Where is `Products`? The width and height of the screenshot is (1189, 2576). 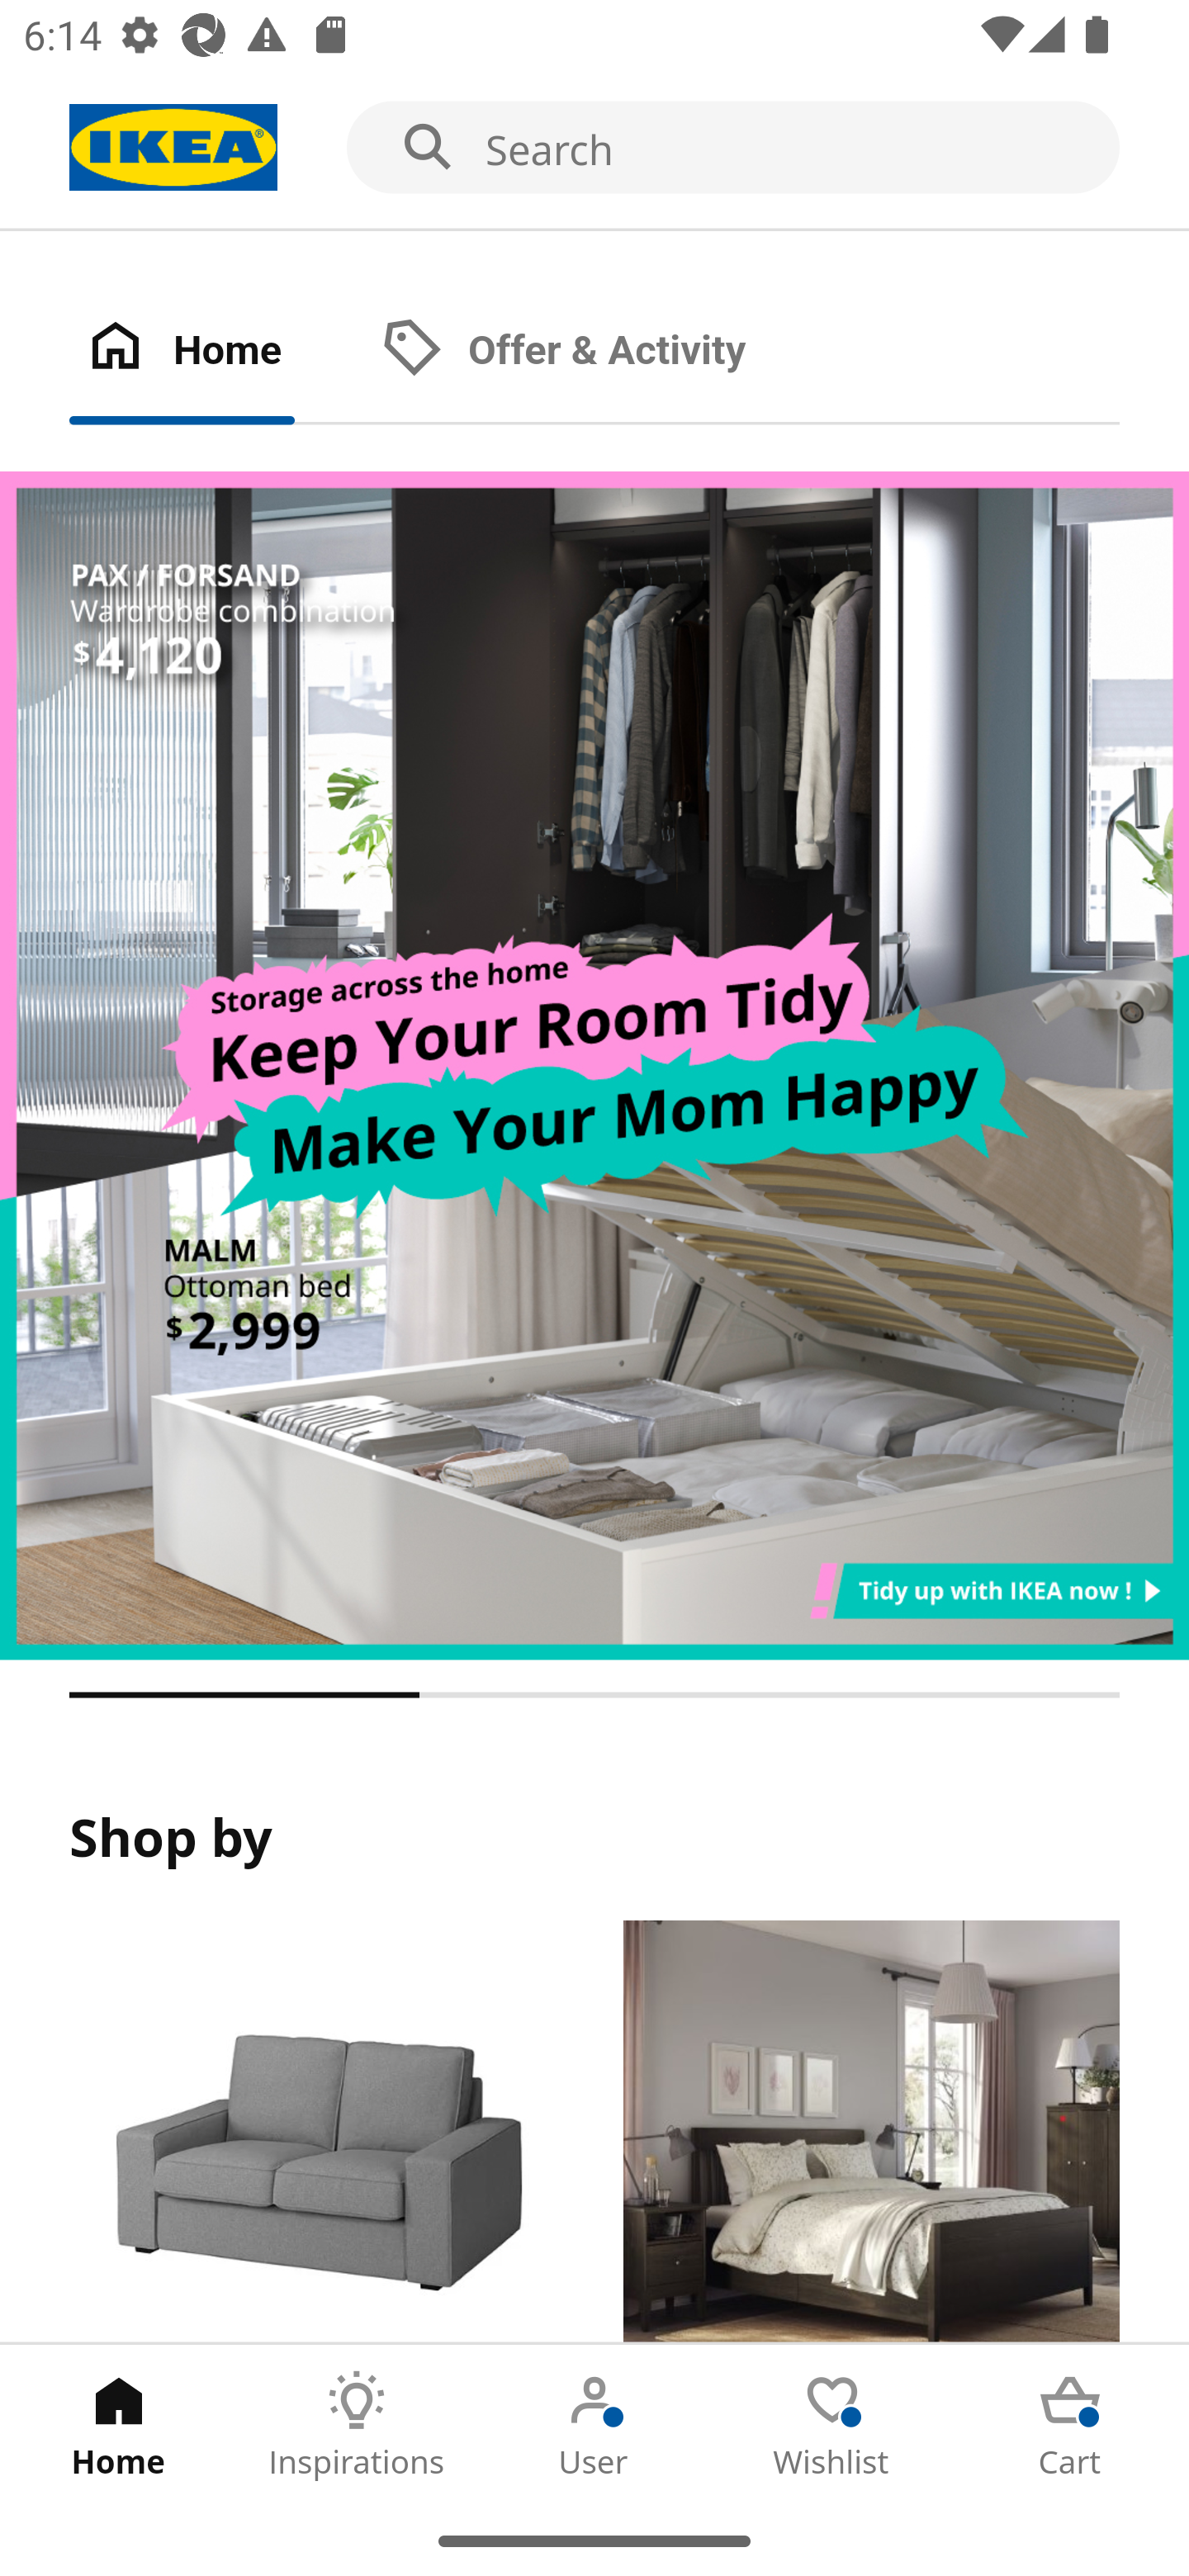
Products is located at coordinates (317, 2132).